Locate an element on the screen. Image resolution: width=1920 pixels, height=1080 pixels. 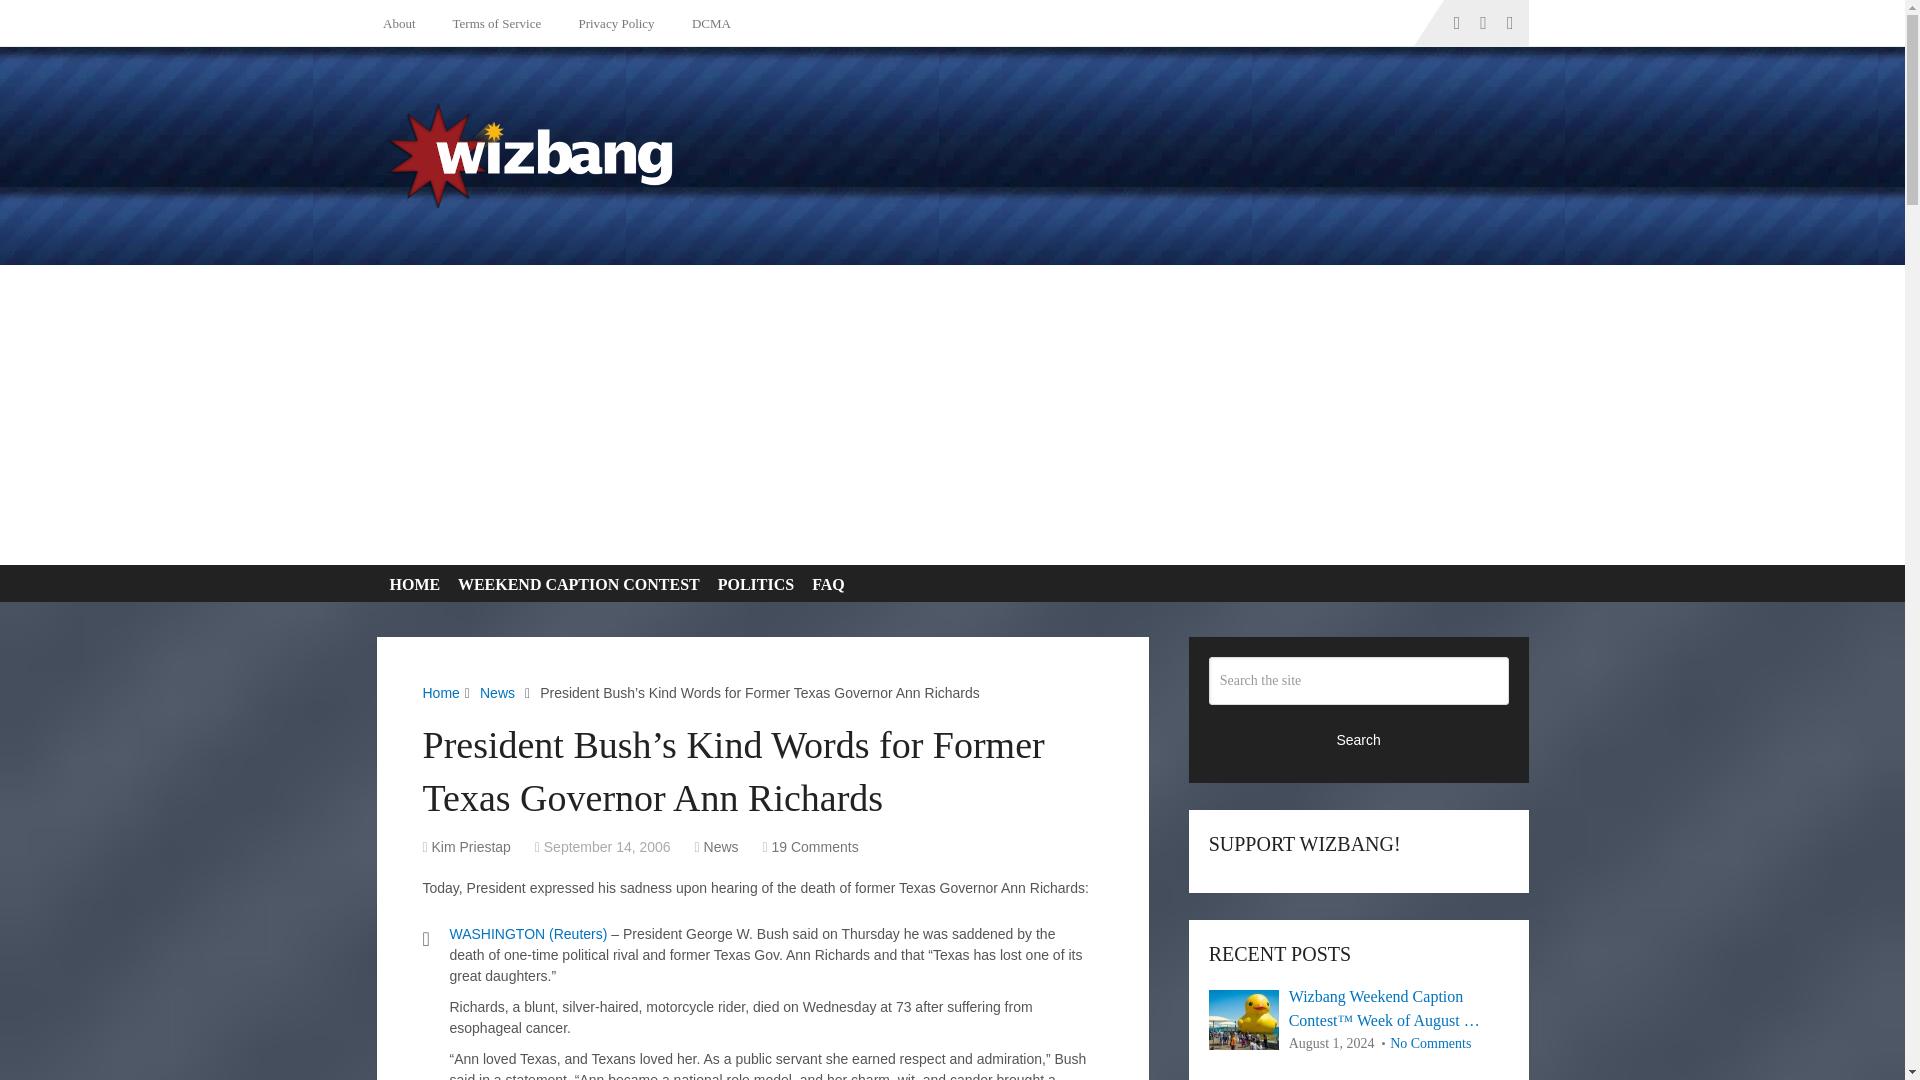
News is located at coordinates (497, 692).